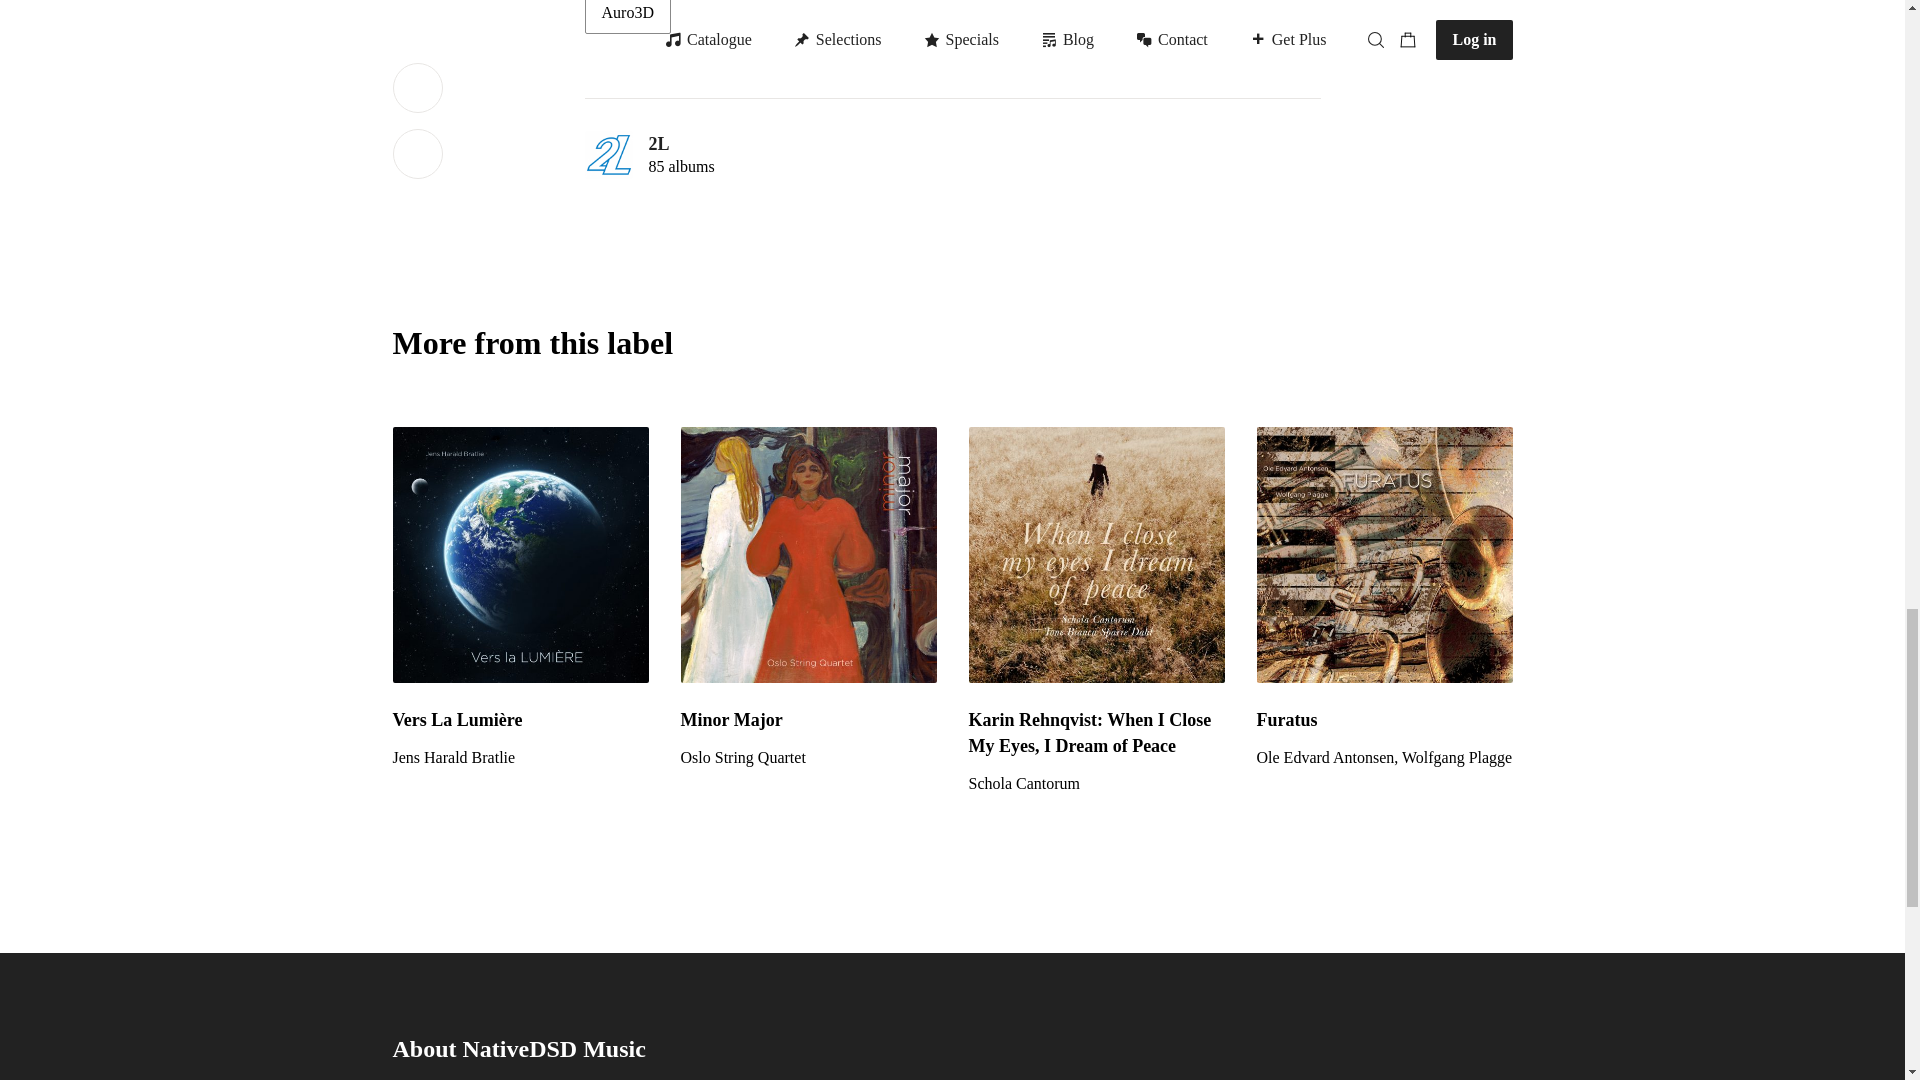 The image size is (1920, 1080). Describe the element at coordinates (1096, 554) in the screenshot. I see `Karin Rehnqvist: When I Close My Eyes, I Dream of Peace` at that location.